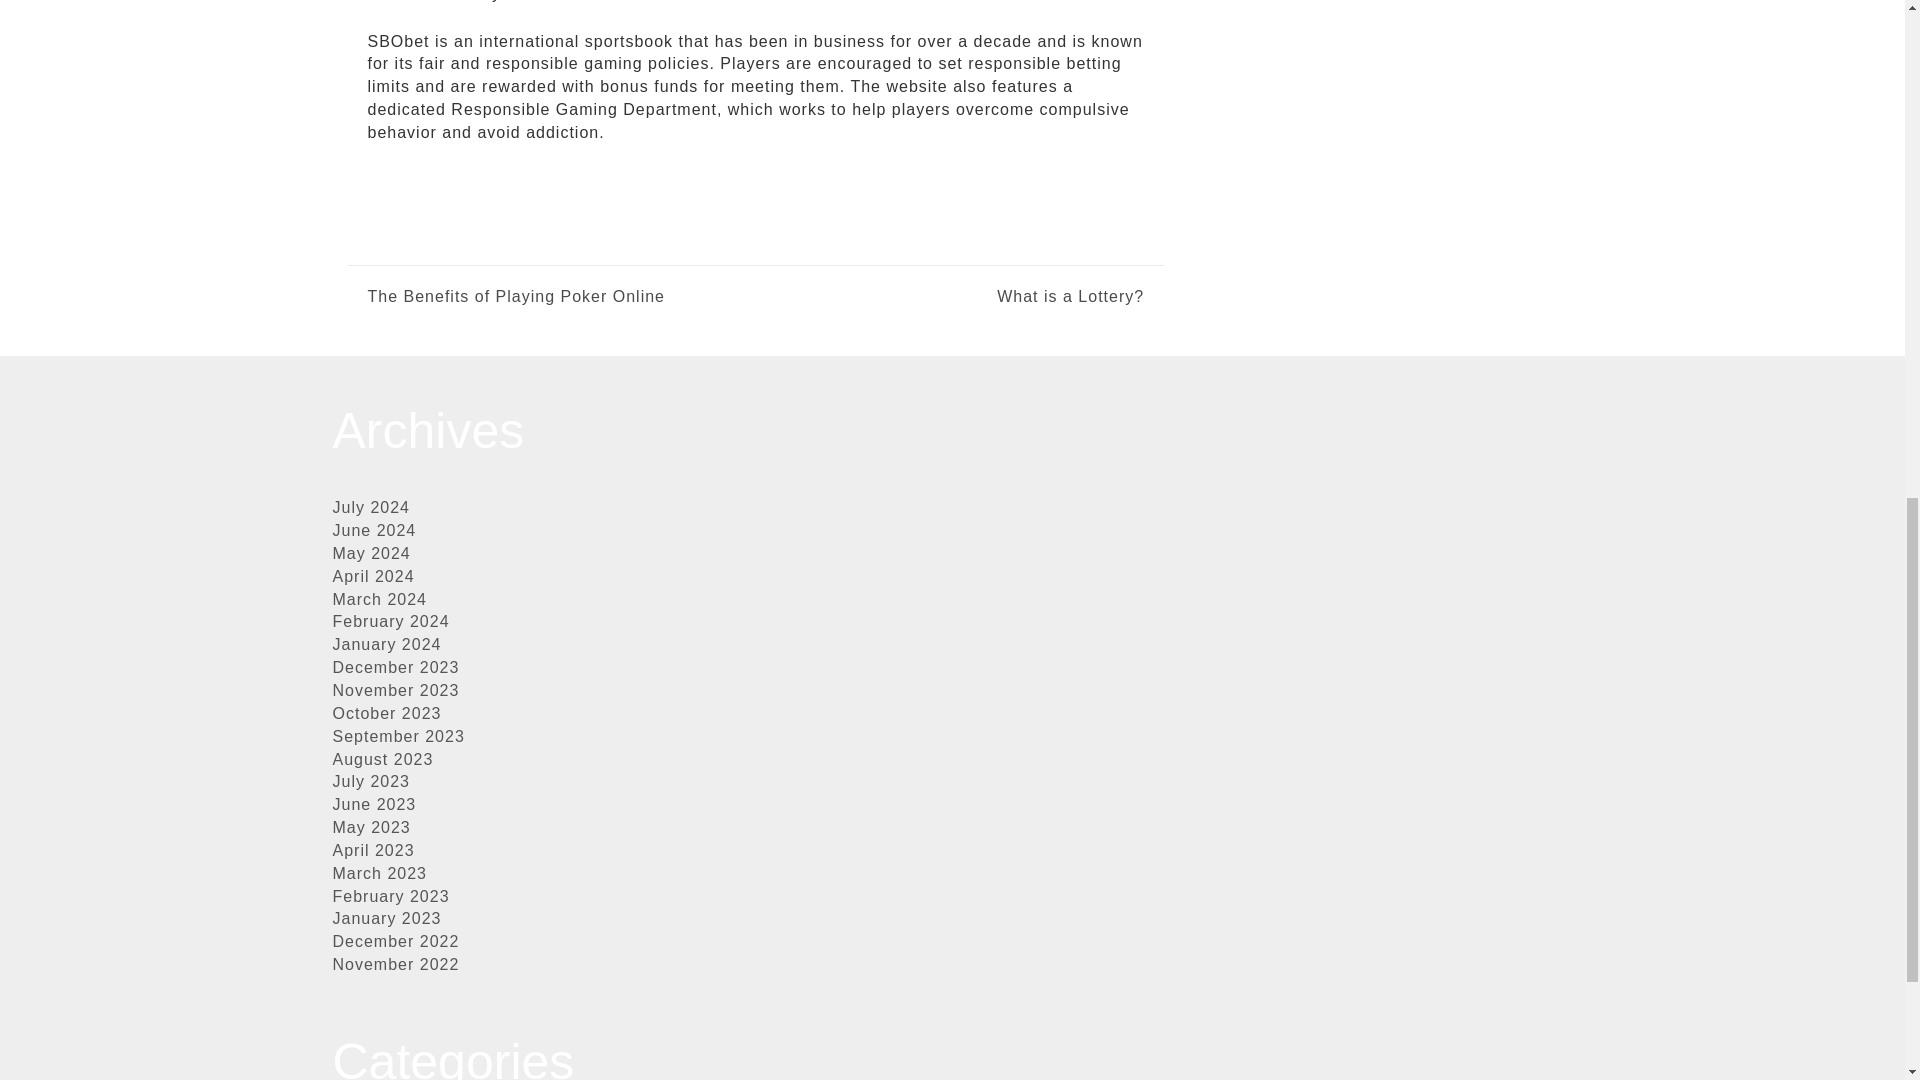  Describe the element at coordinates (395, 964) in the screenshot. I see `November 2022` at that location.